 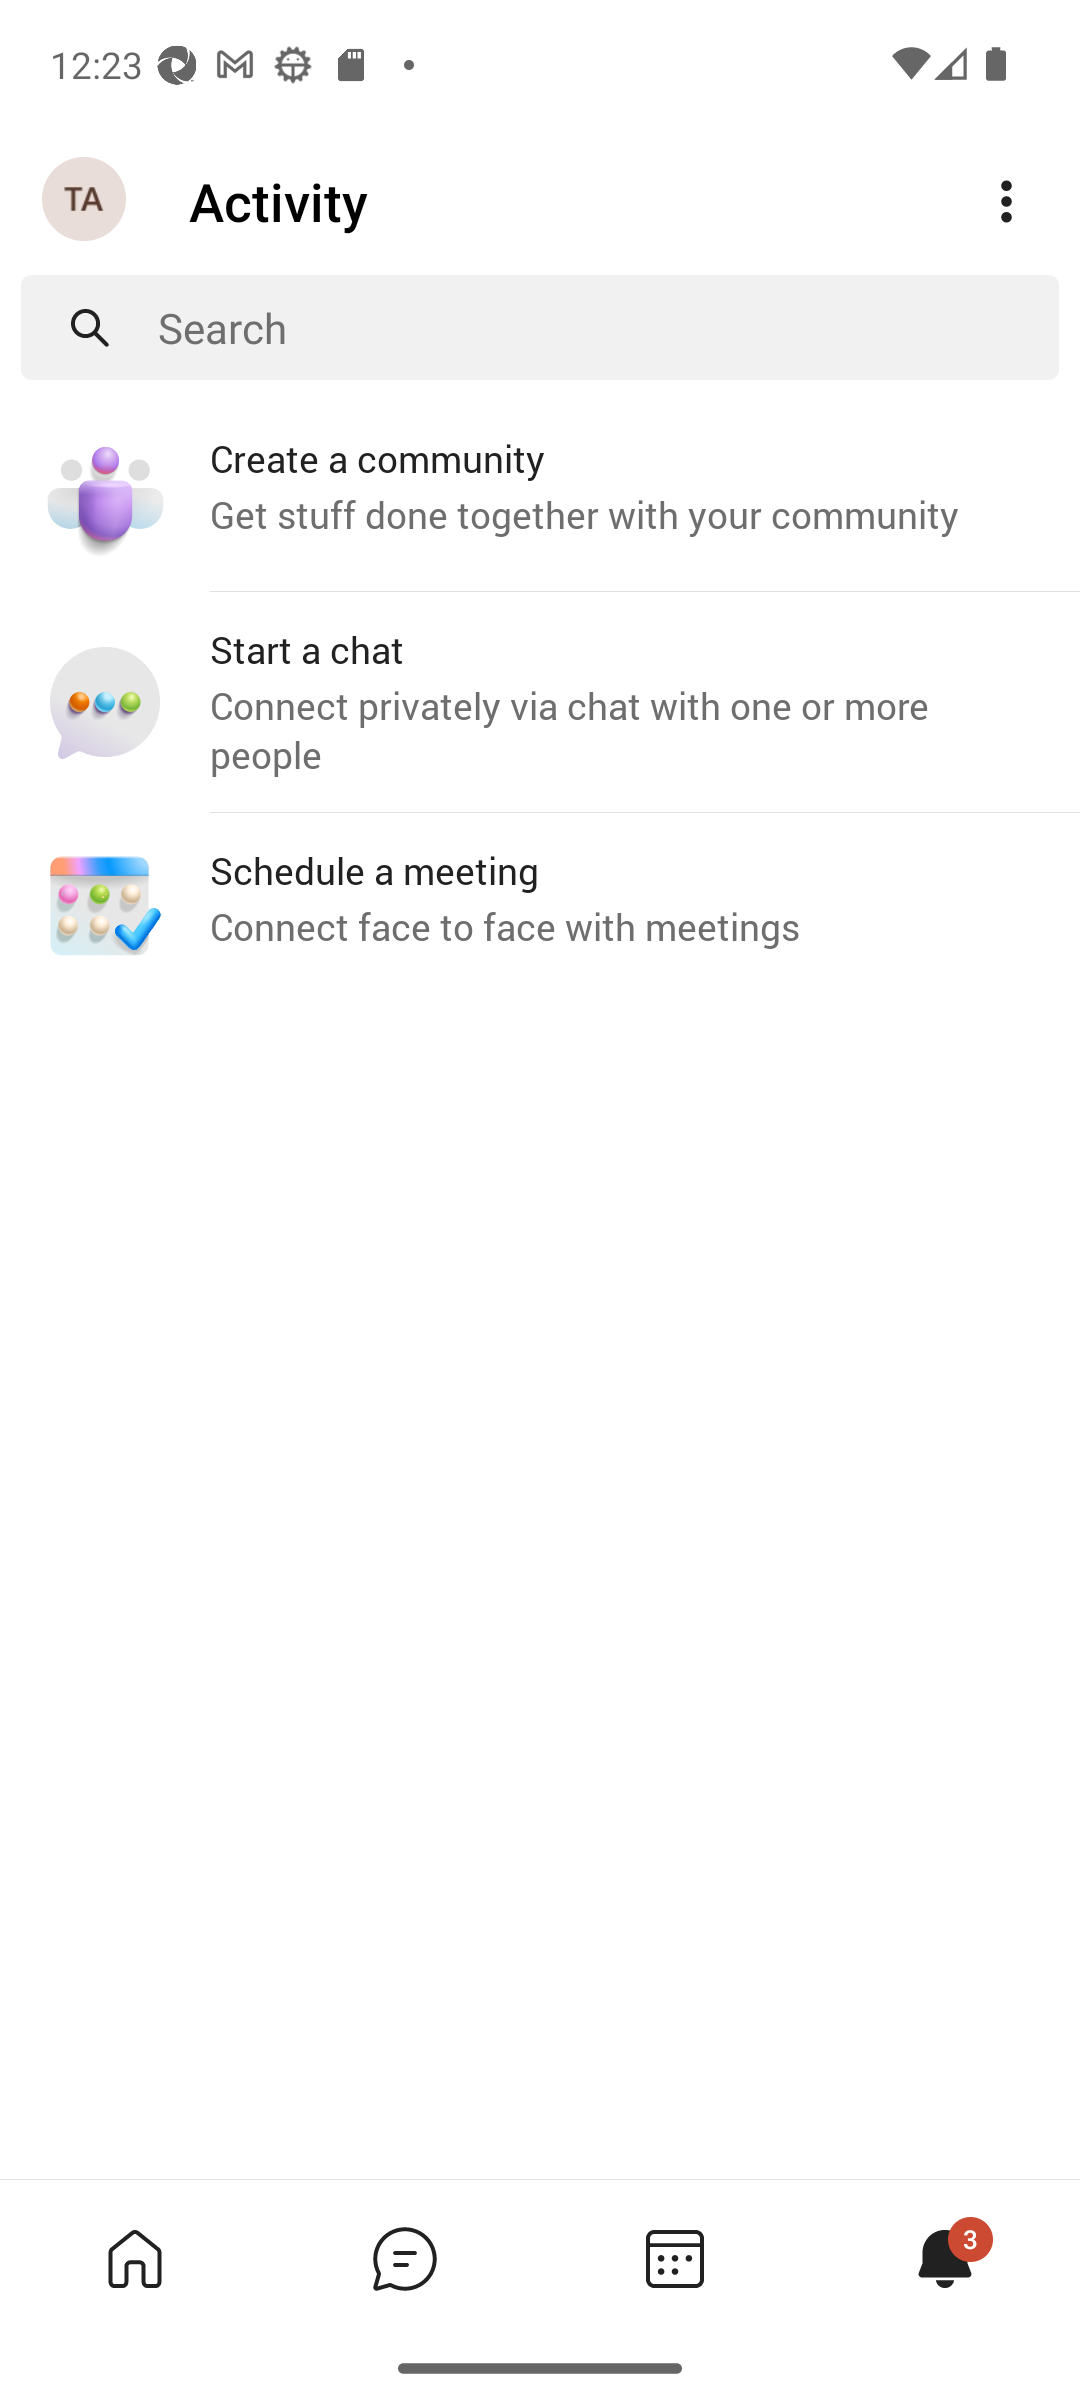 What do you see at coordinates (944, 2258) in the screenshot?
I see `Activity tab, 4 of 4, 3 new 3` at bounding box center [944, 2258].